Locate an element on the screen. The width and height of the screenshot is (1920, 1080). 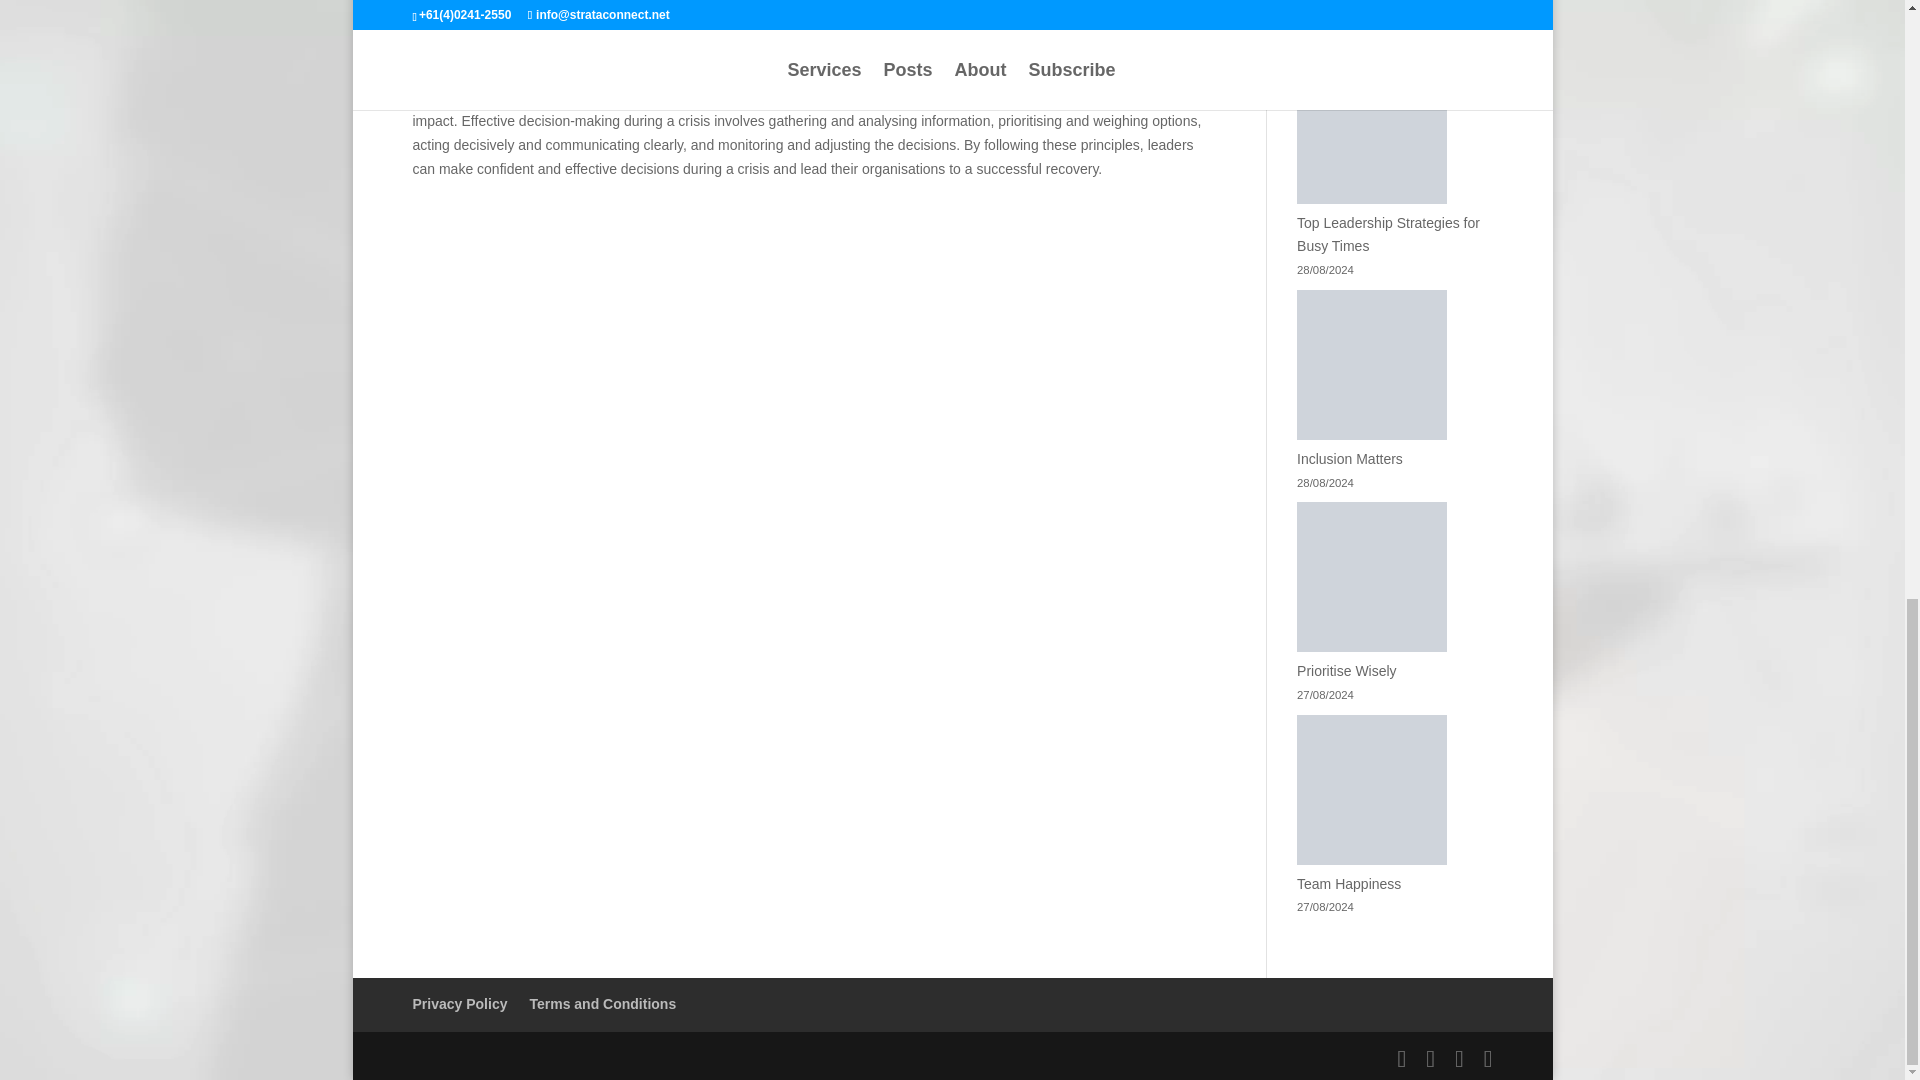
Team Happiness is located at coordinates (1349, 884).